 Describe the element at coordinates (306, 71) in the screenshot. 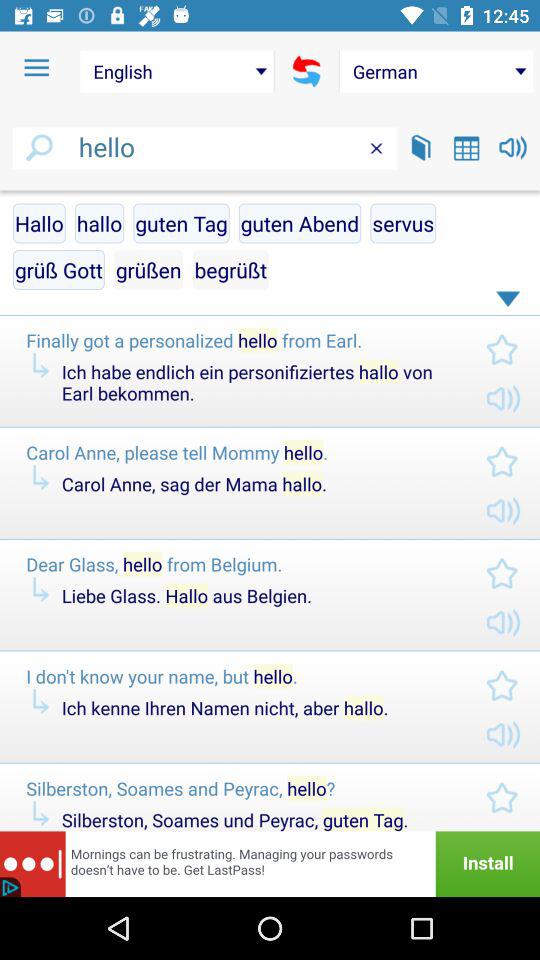

I see `switch translation selections` at that location.